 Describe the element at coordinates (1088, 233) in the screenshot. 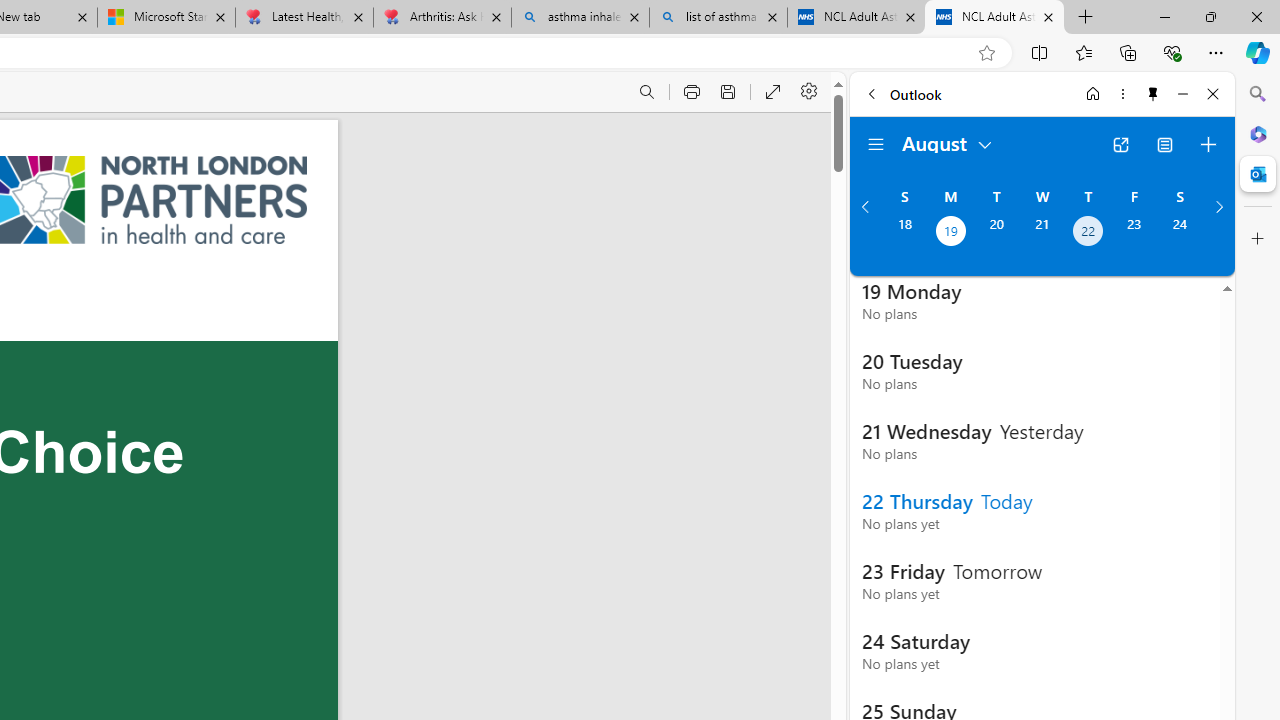

I see `Thursday, August 22, 2024. Today. ` at that location.